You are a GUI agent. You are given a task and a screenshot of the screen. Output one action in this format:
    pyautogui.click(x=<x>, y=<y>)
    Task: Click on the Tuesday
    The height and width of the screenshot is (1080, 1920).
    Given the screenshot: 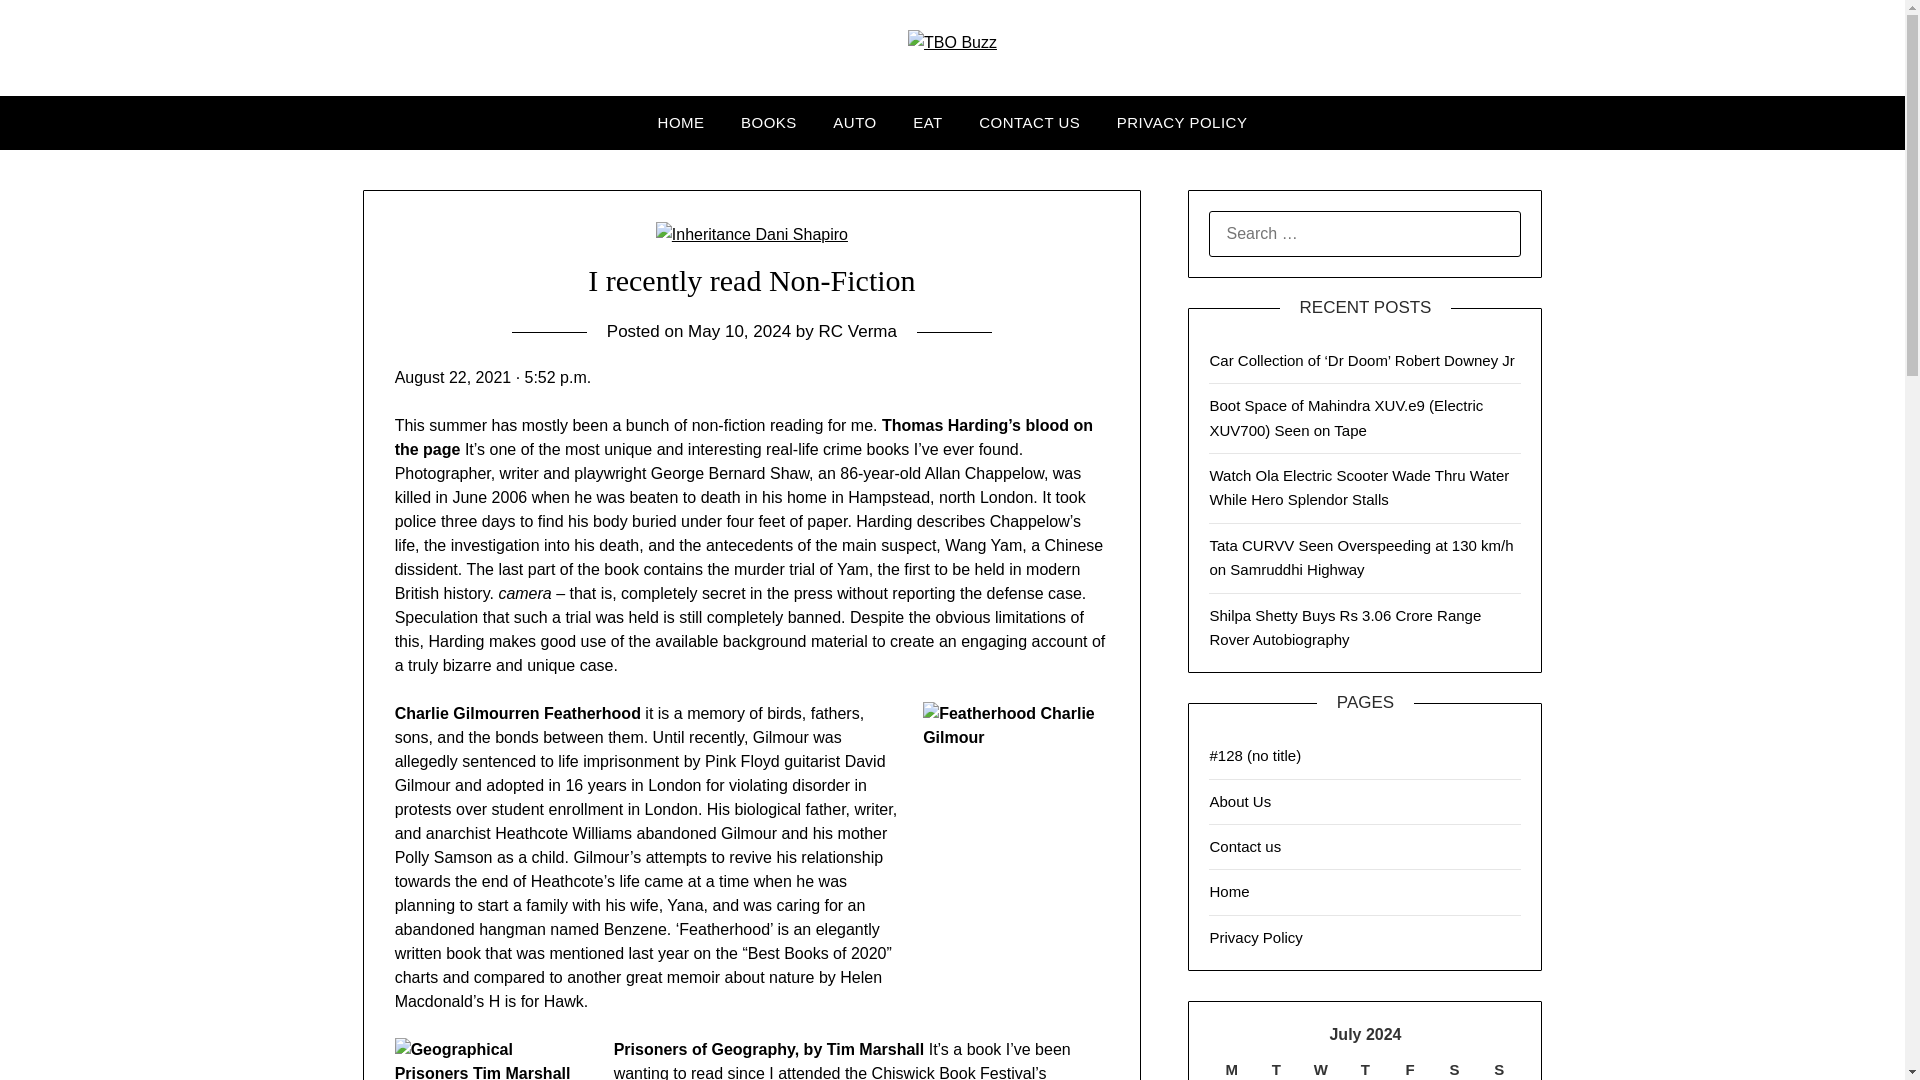 What is the action you would take?
    pyautogui.click(x=1276, y=1069)
    